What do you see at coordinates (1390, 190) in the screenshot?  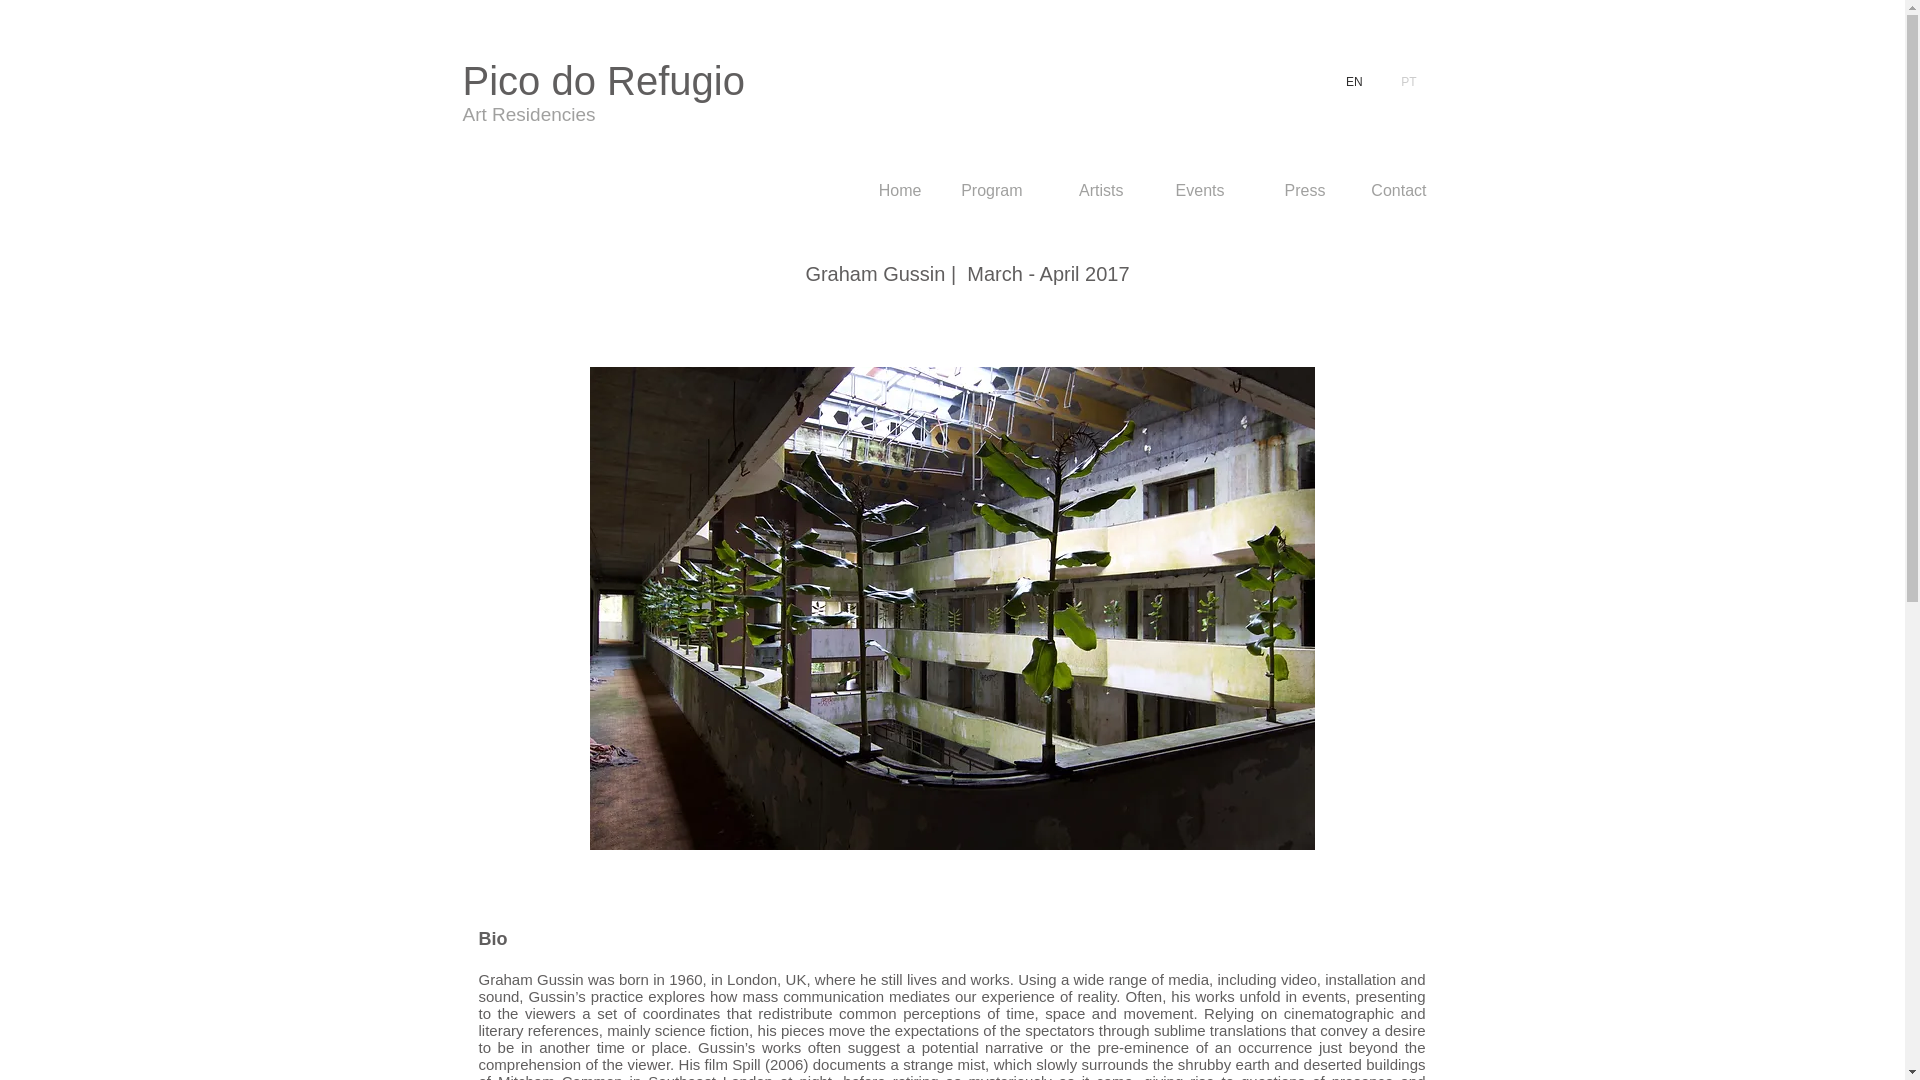 I see `Contact` at bounding box center [1390, 190].